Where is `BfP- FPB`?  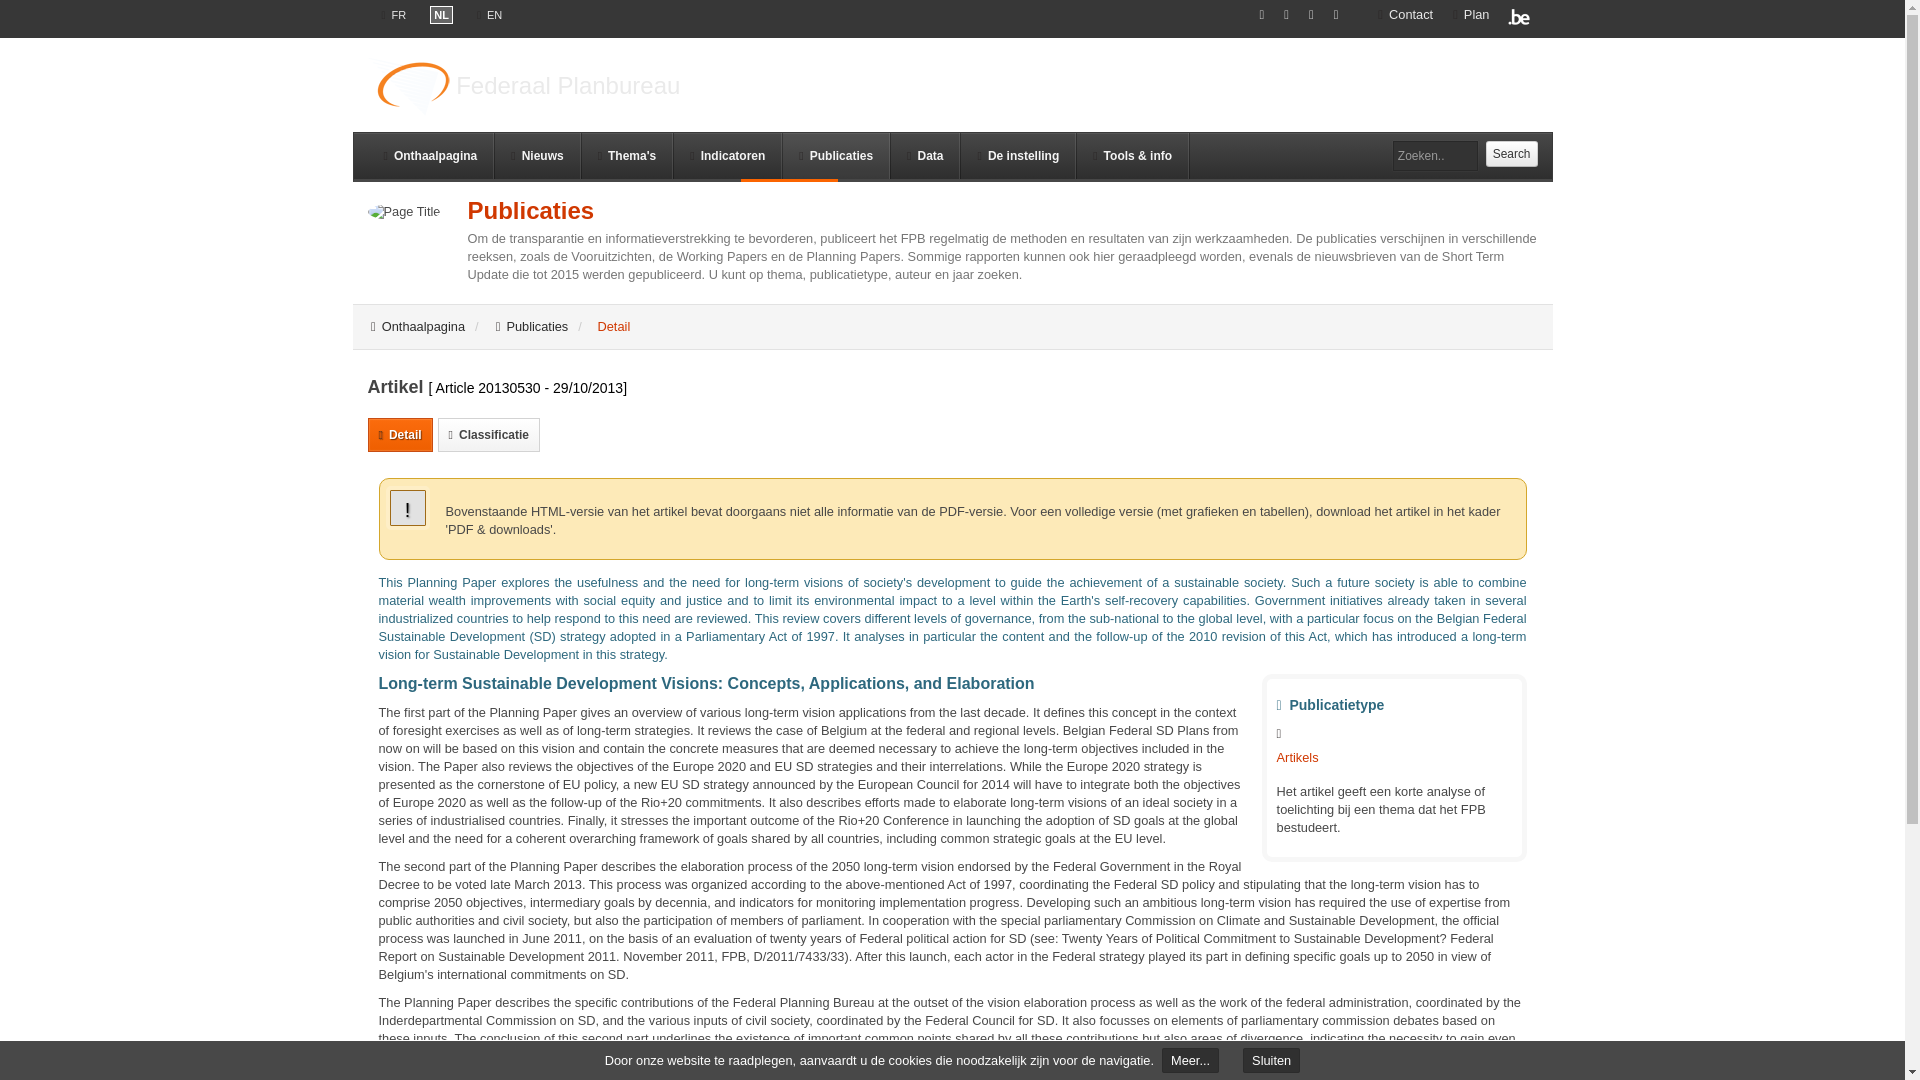
BfP- FPB is located at coordinates (408, 87).